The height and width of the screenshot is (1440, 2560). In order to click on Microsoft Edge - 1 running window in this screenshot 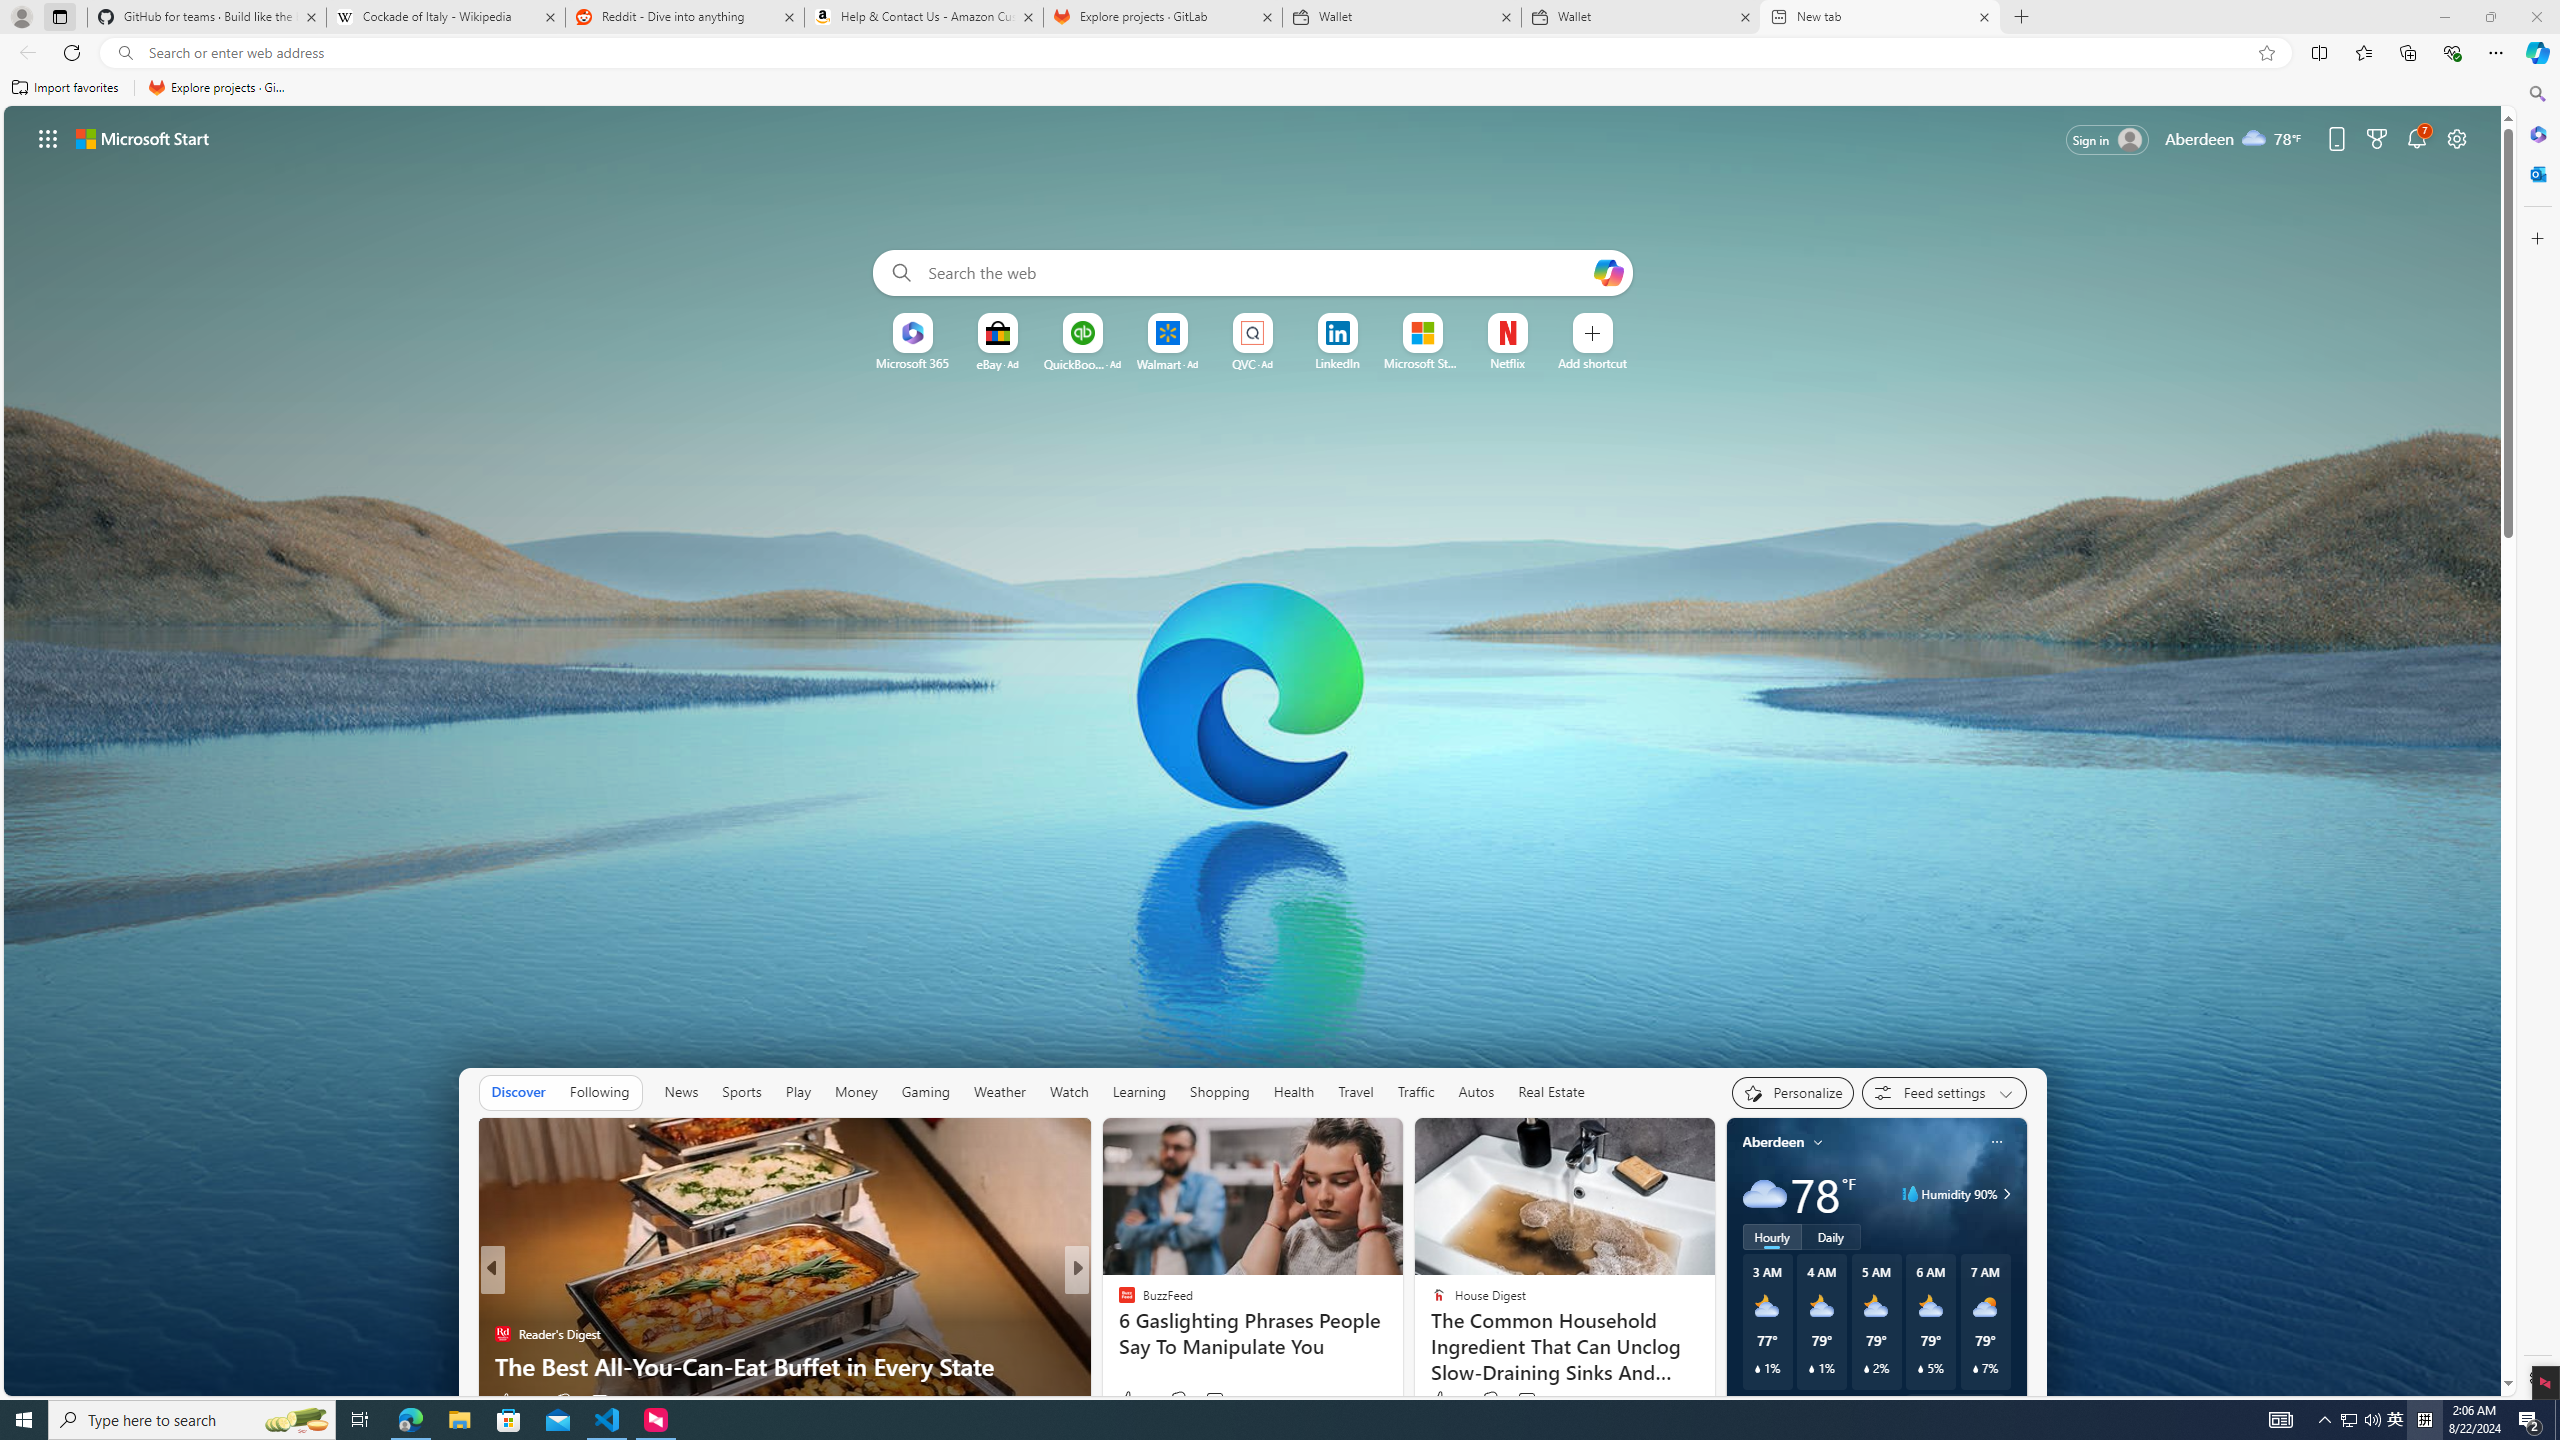, I will do `click(410, 1420)`.